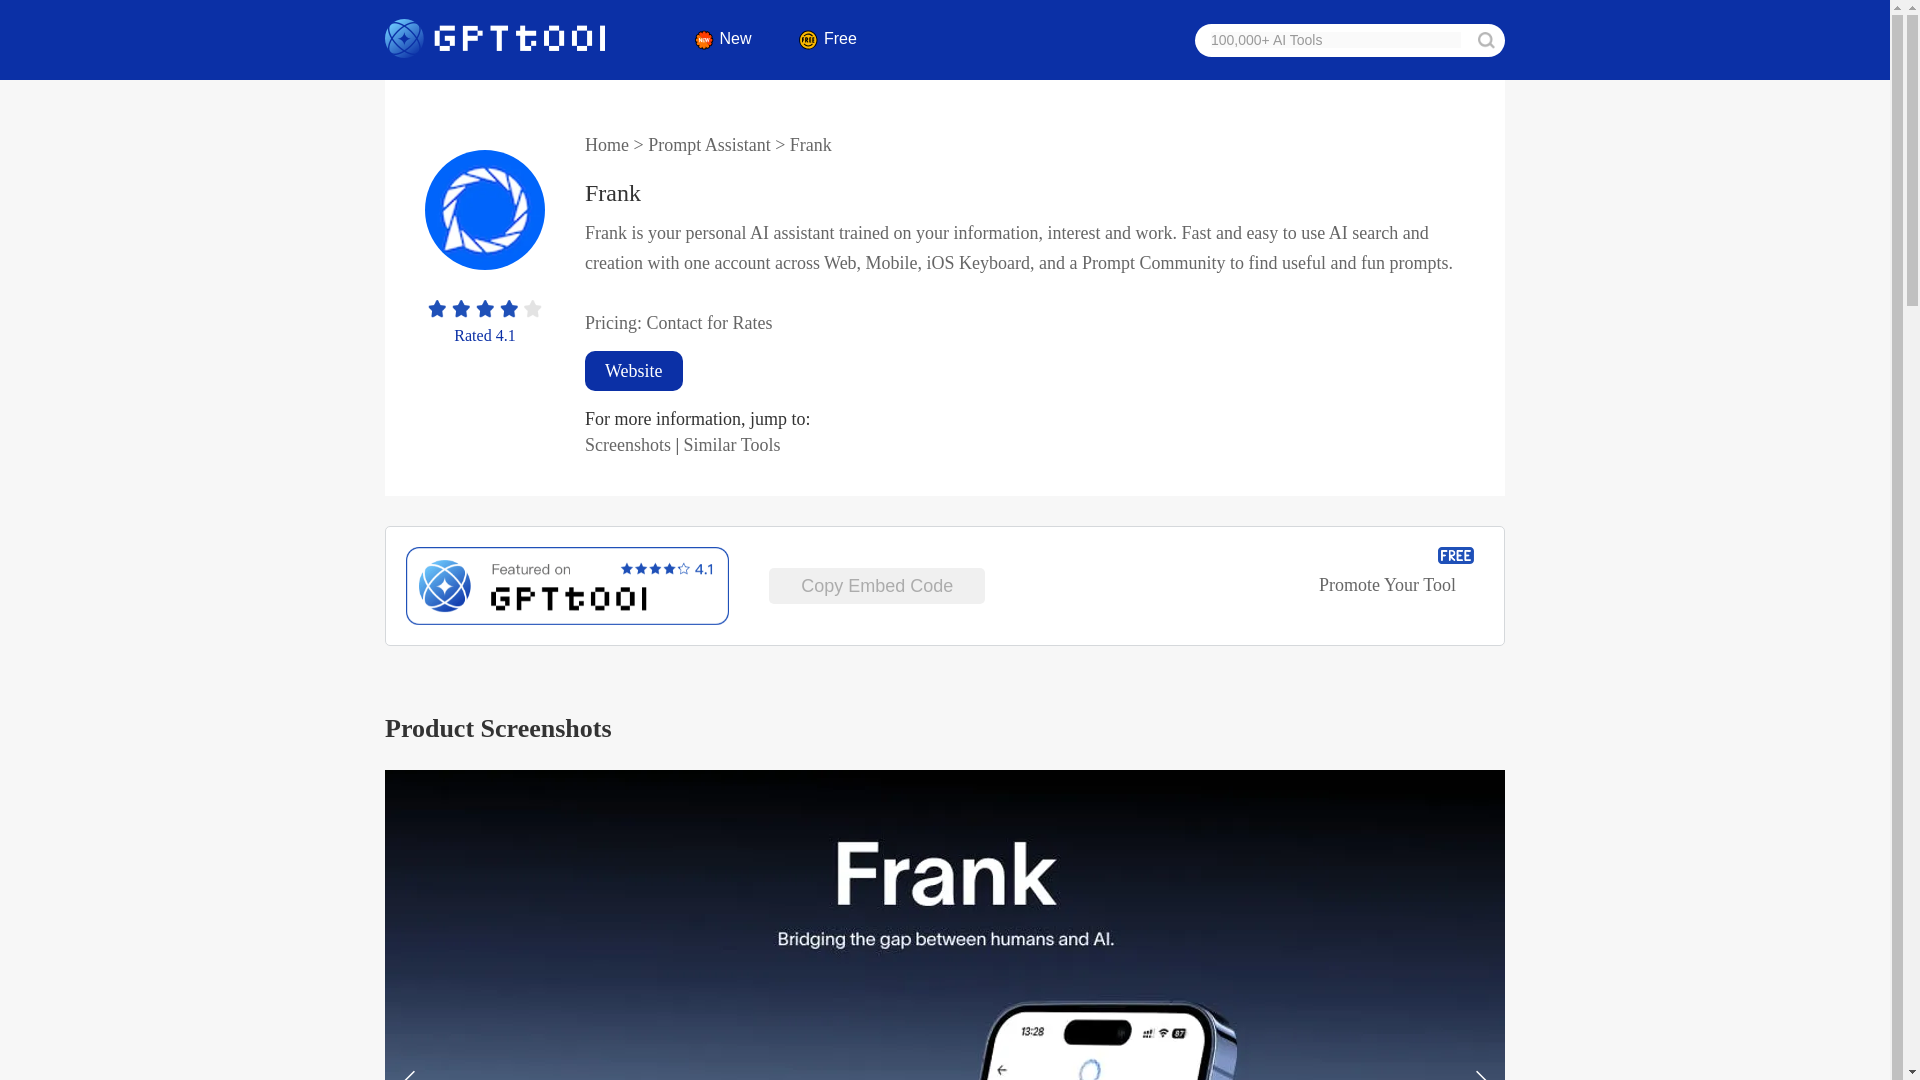 This screenshot has width=1920, height=1080. I want to click on Free, so click(826, 38).